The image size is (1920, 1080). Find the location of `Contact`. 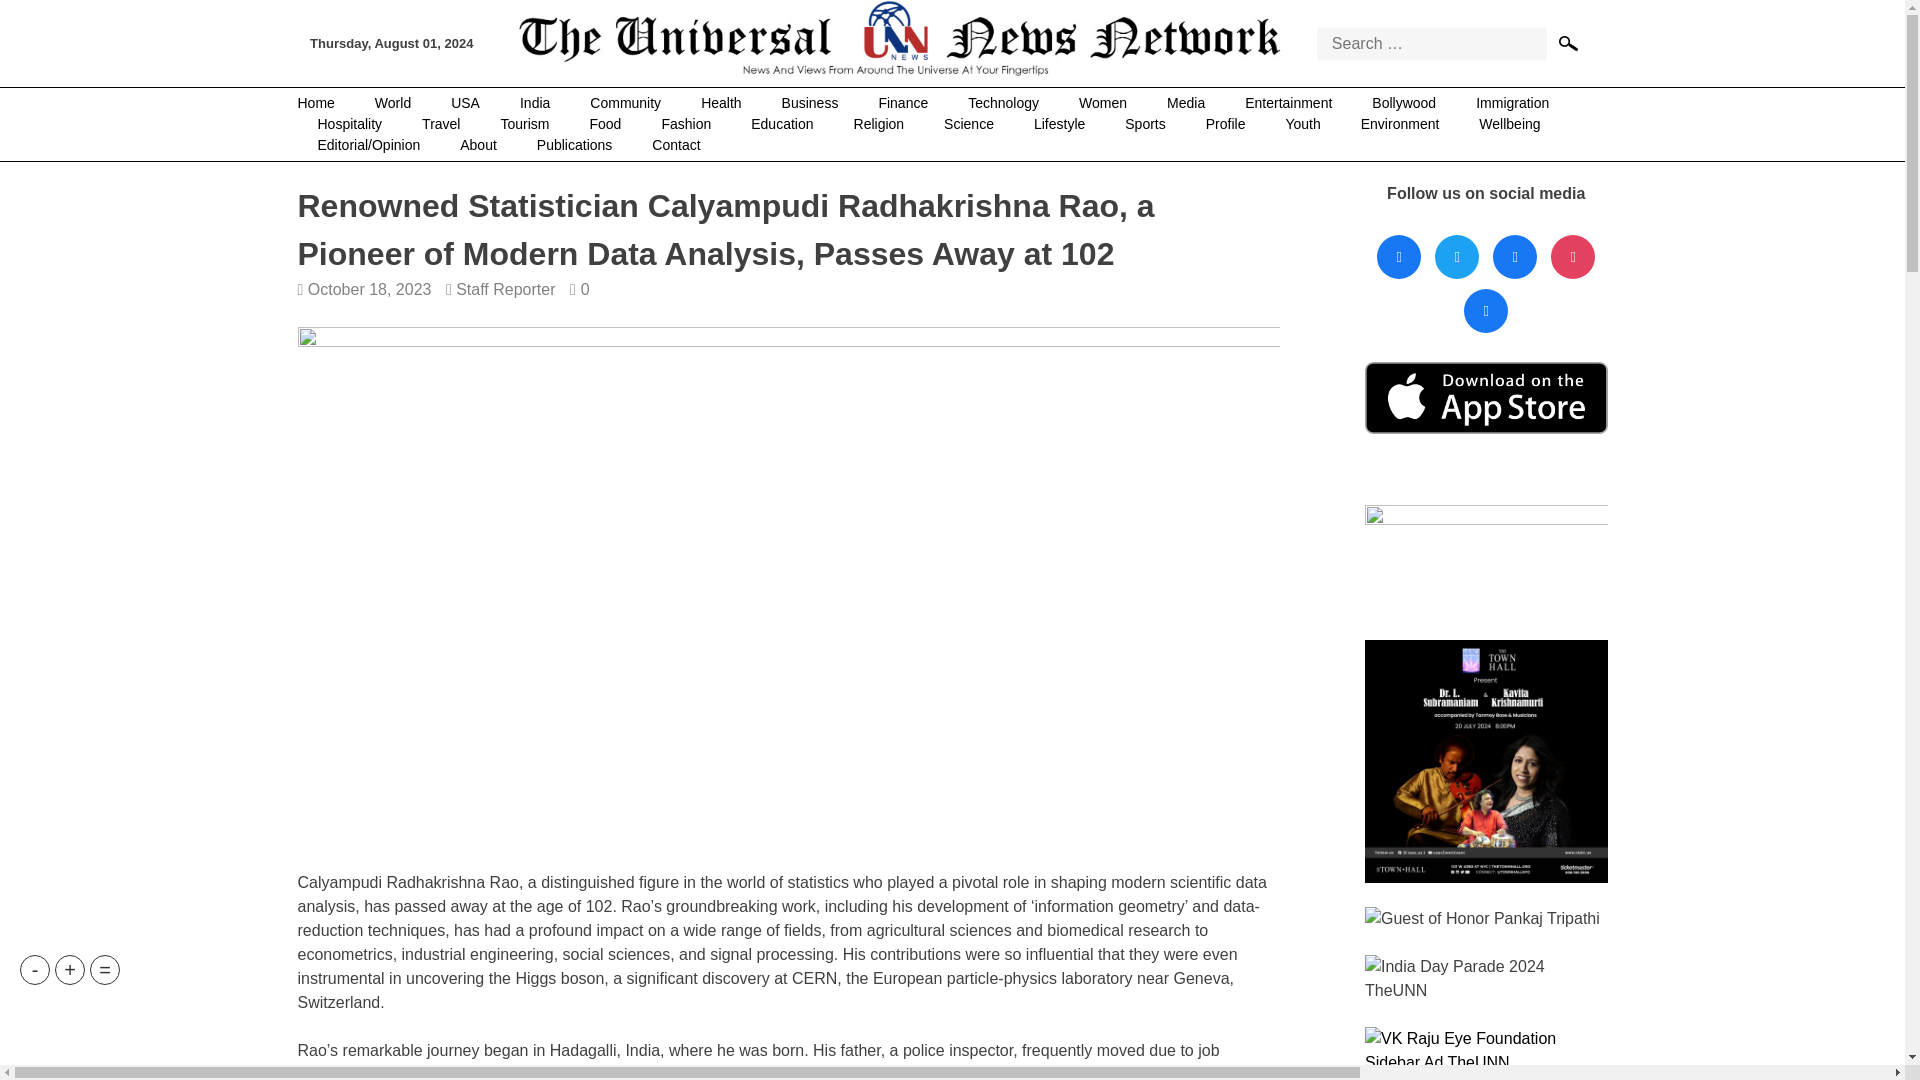

Contact is located at coordinates (676, 145).